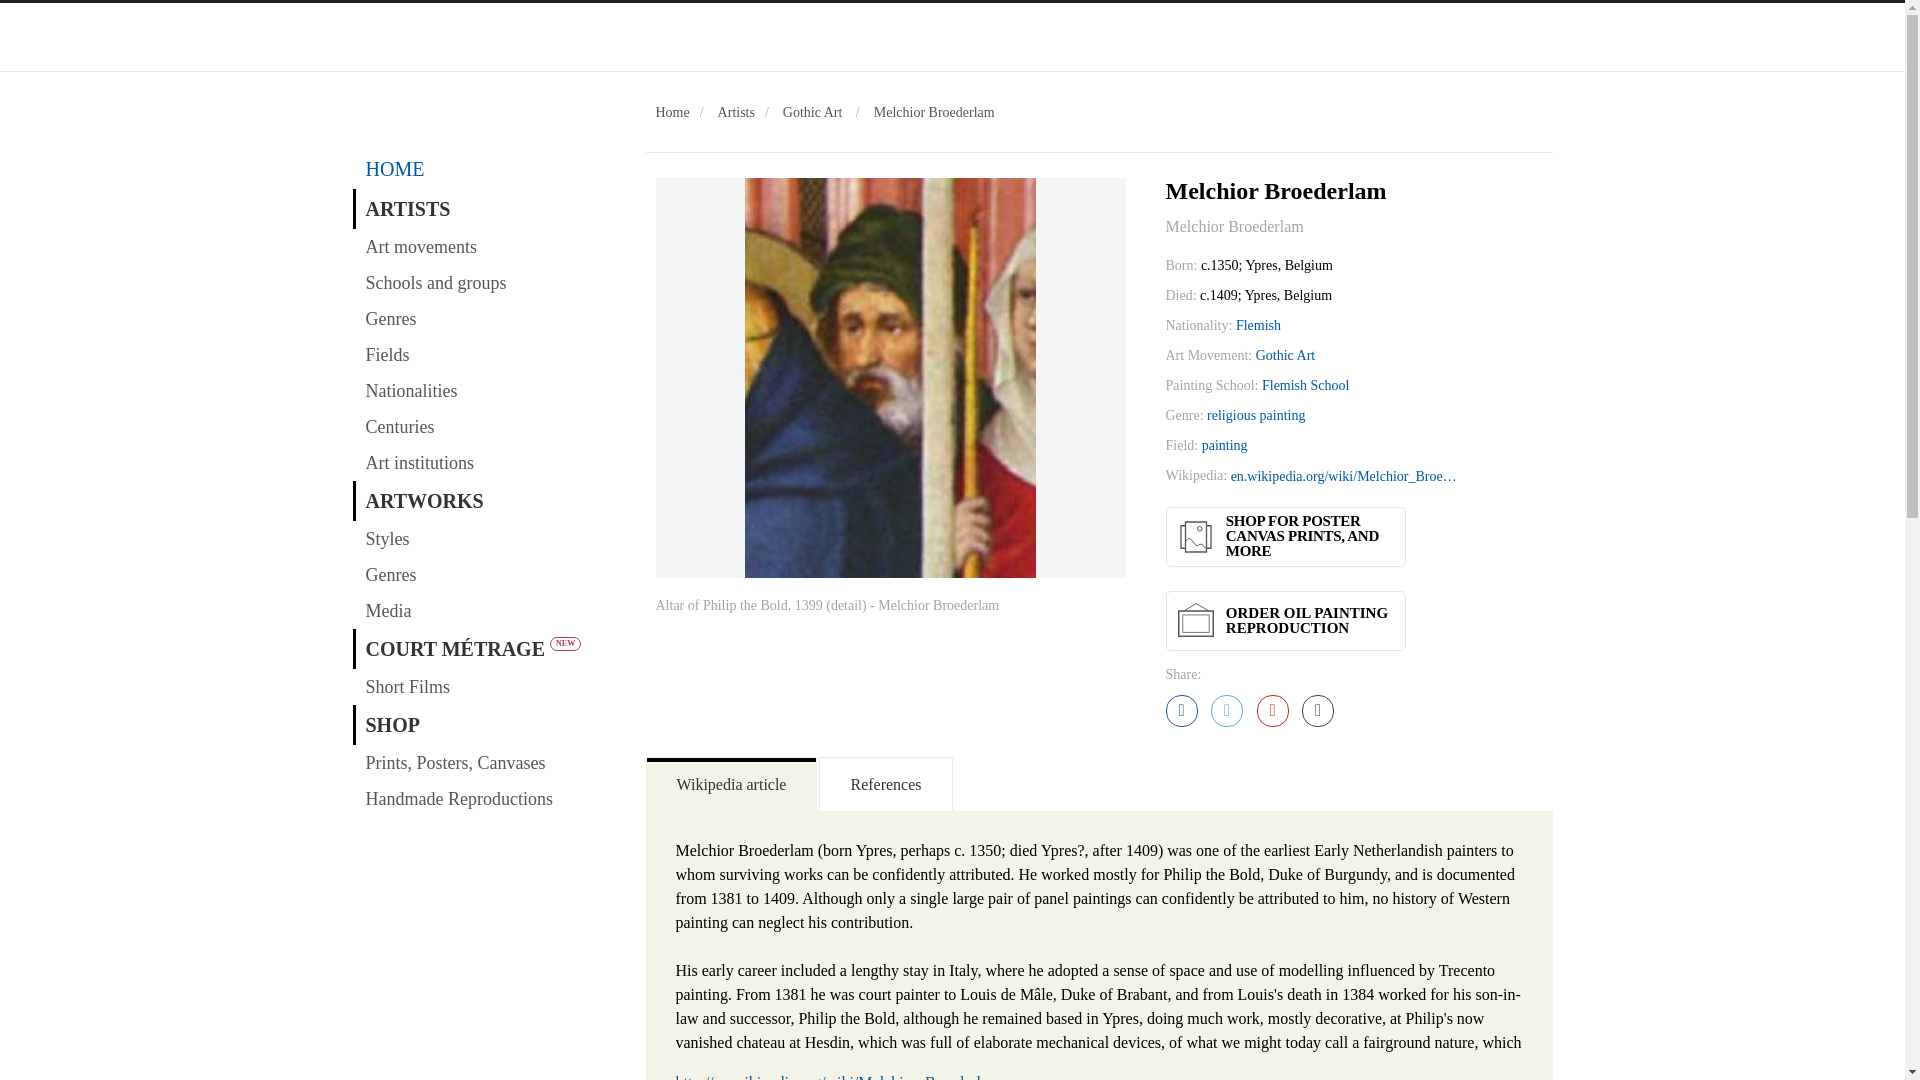  What do you see at coordinates (488, 500) in the screenshot?
I see `ARTWORKS` at bounding box center [488, 500].